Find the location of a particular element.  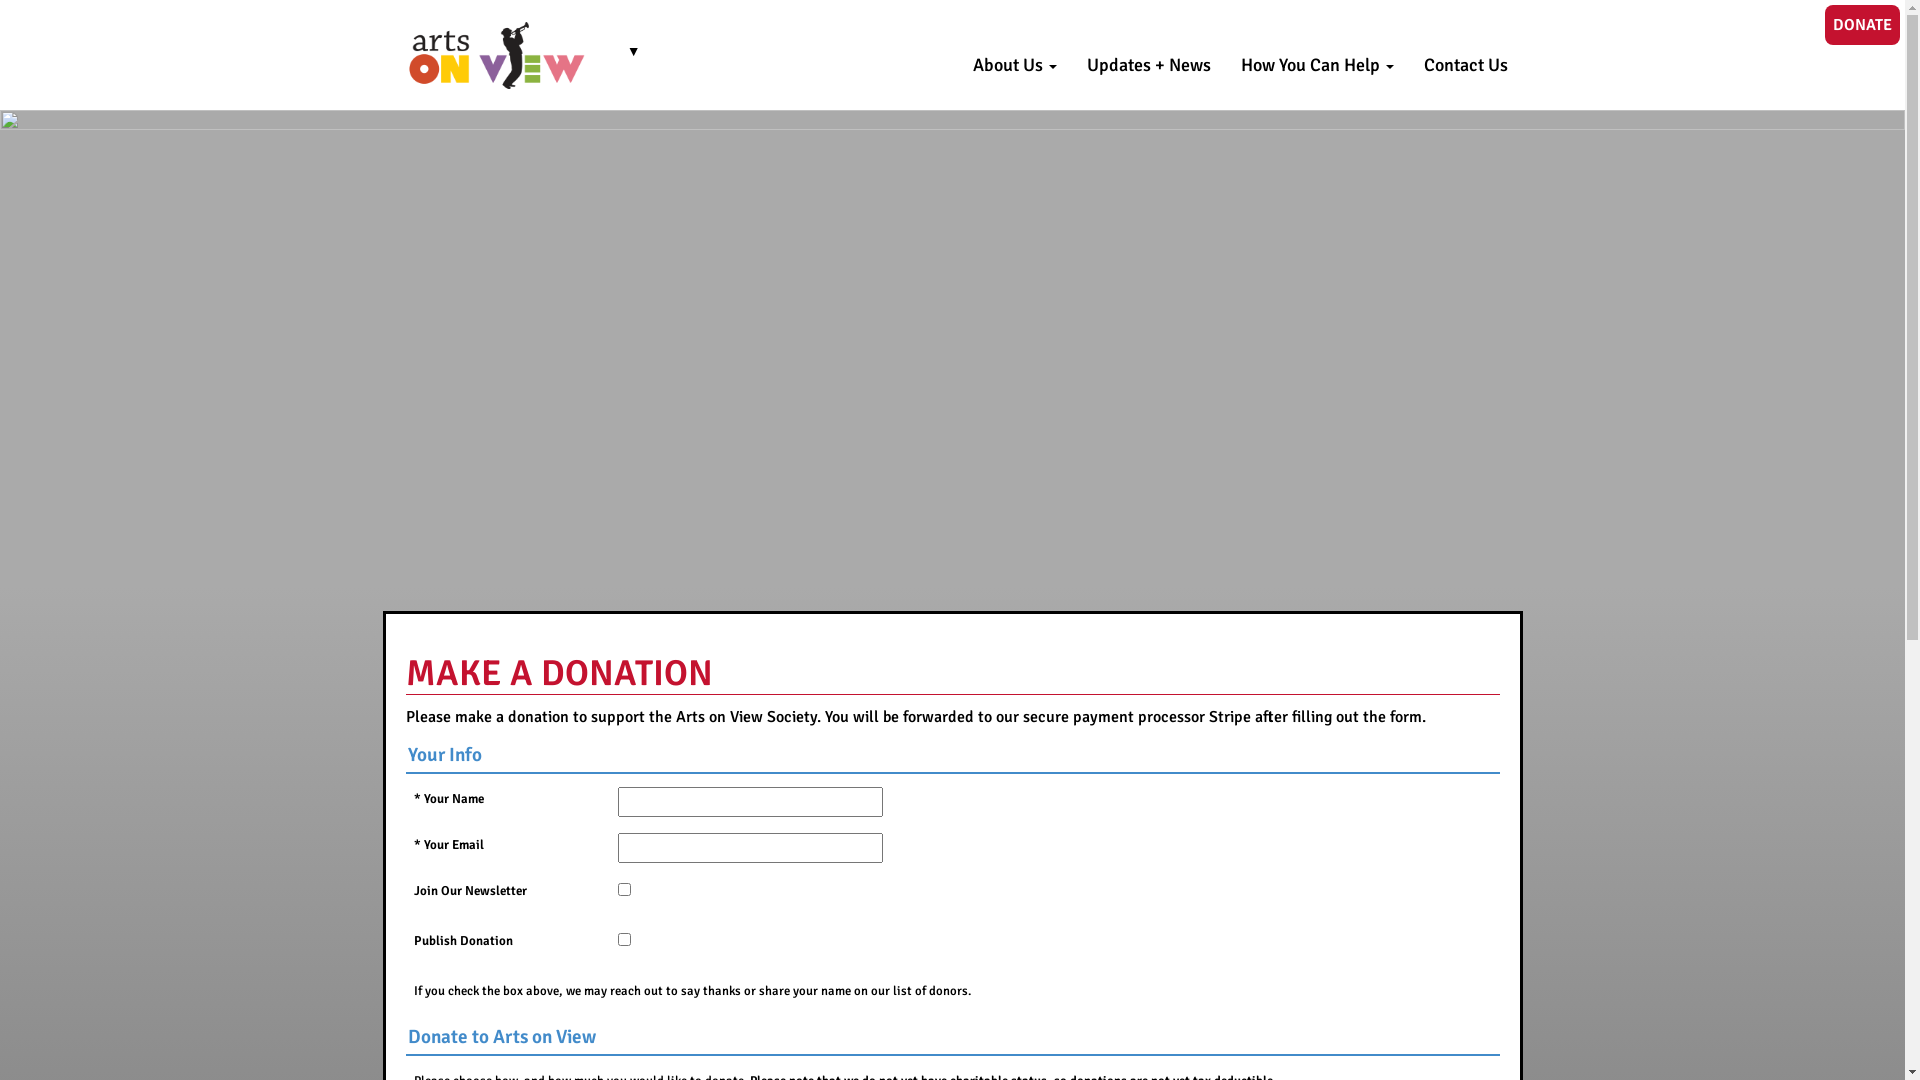

About Us is located at coordinates (1015, 65).